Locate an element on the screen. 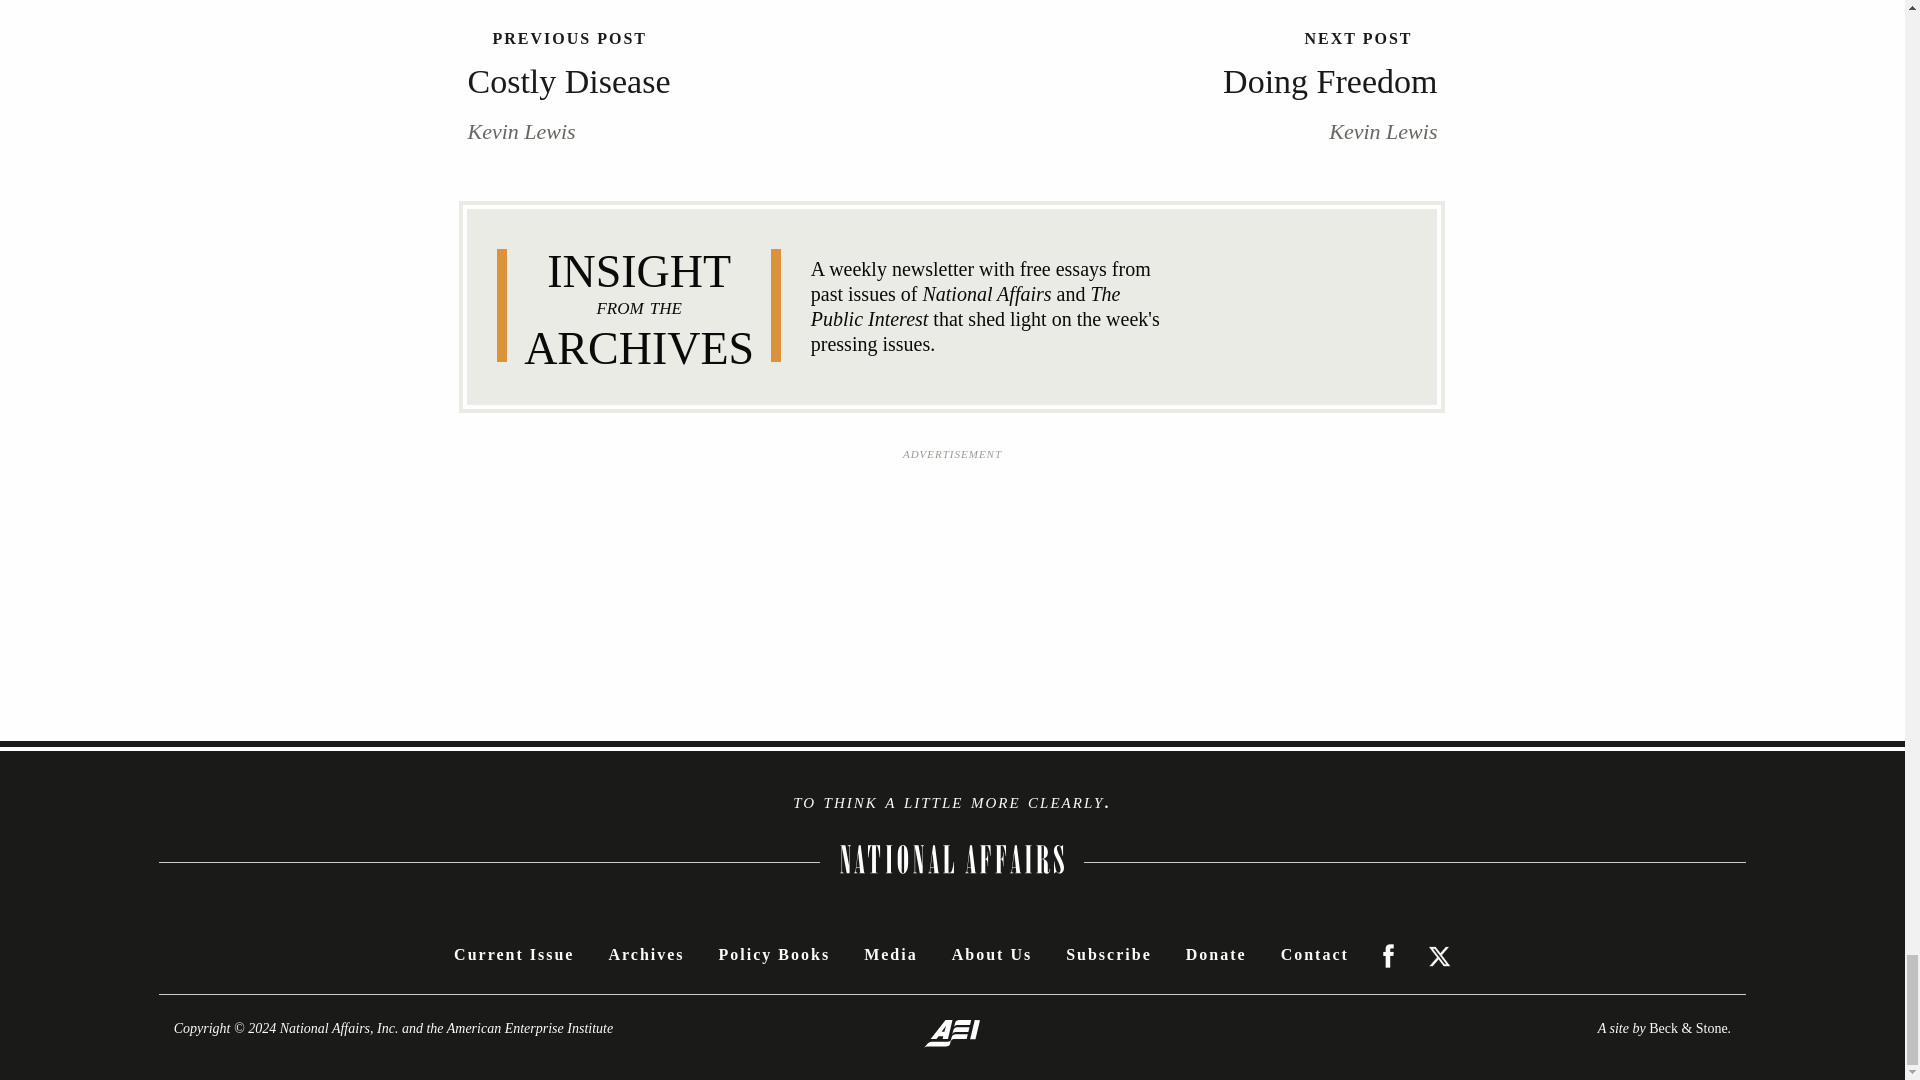 The width and height of the screenshot is (1920, 1080). NEXT POST is located at coordinates (1244, 38).